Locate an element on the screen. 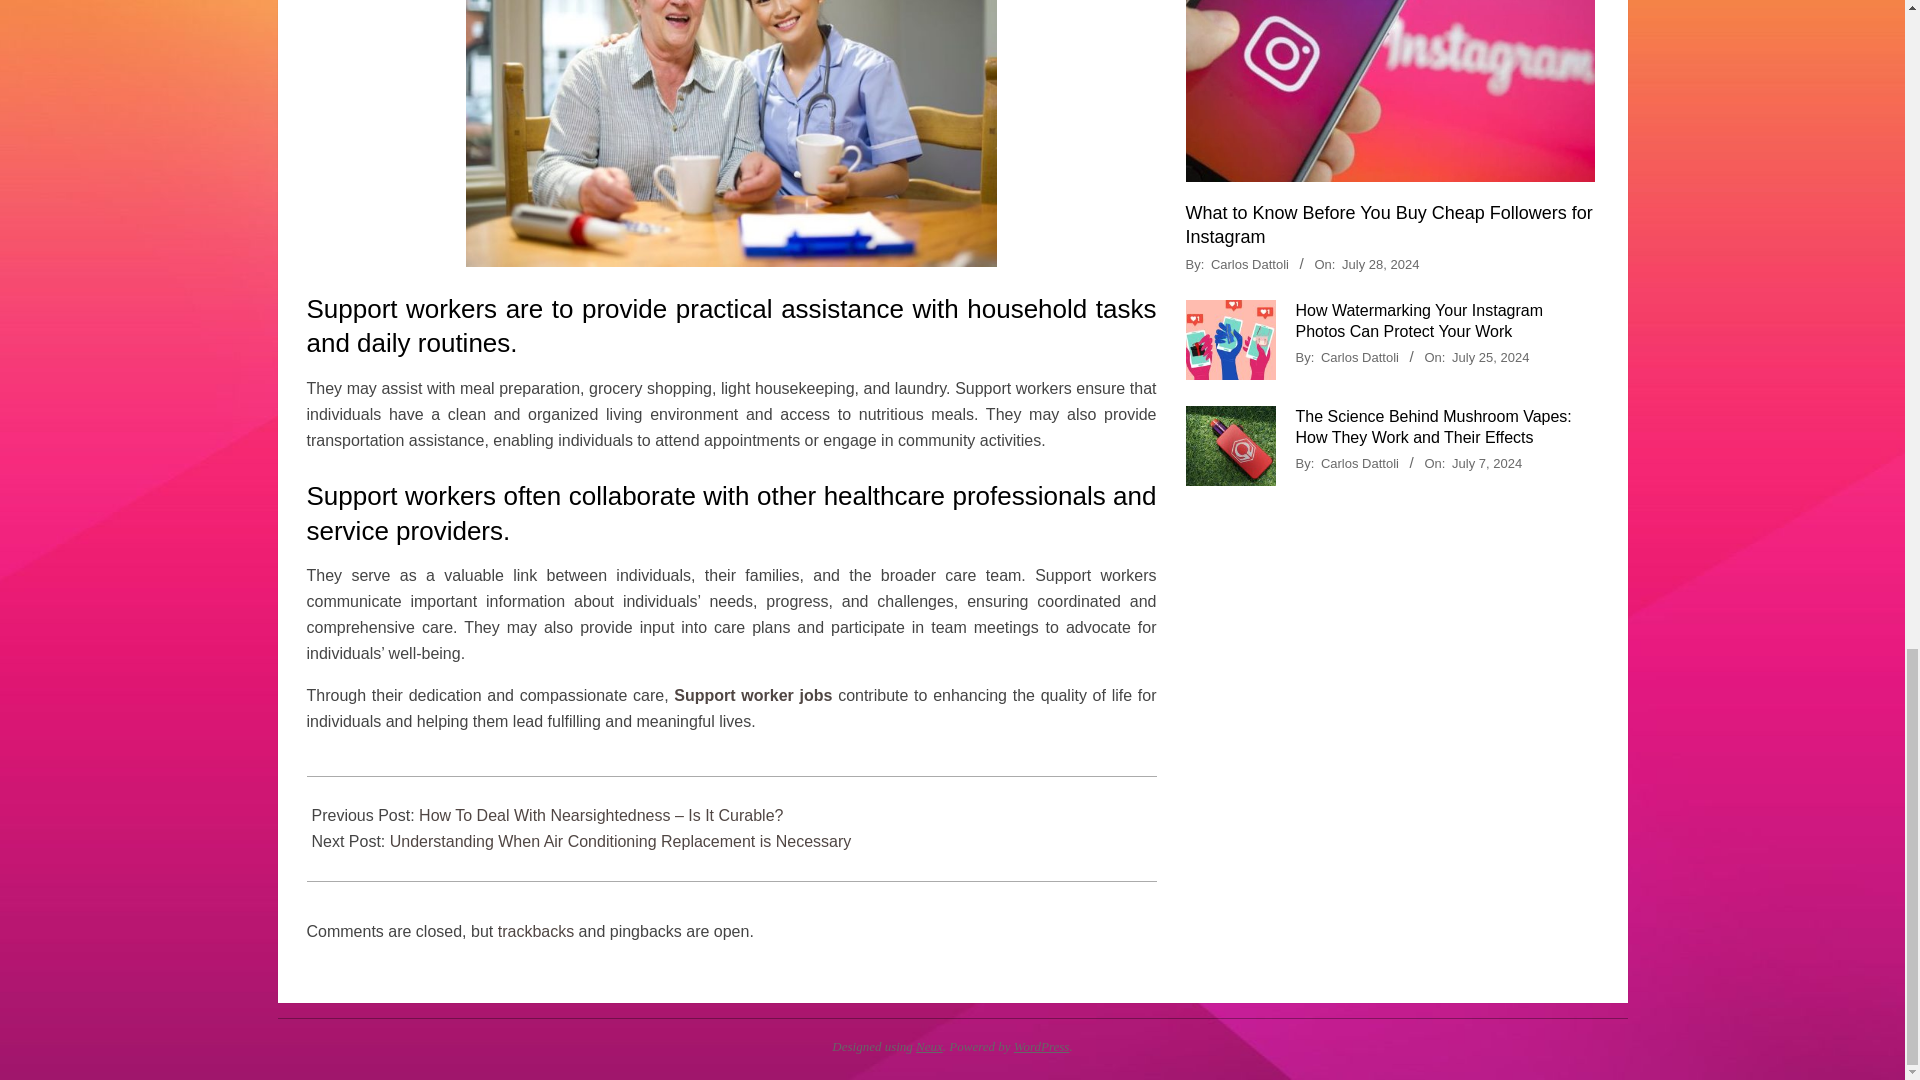 This screenshot has height=1080, width=1920. Neux is located at coordinates (928, 1046).